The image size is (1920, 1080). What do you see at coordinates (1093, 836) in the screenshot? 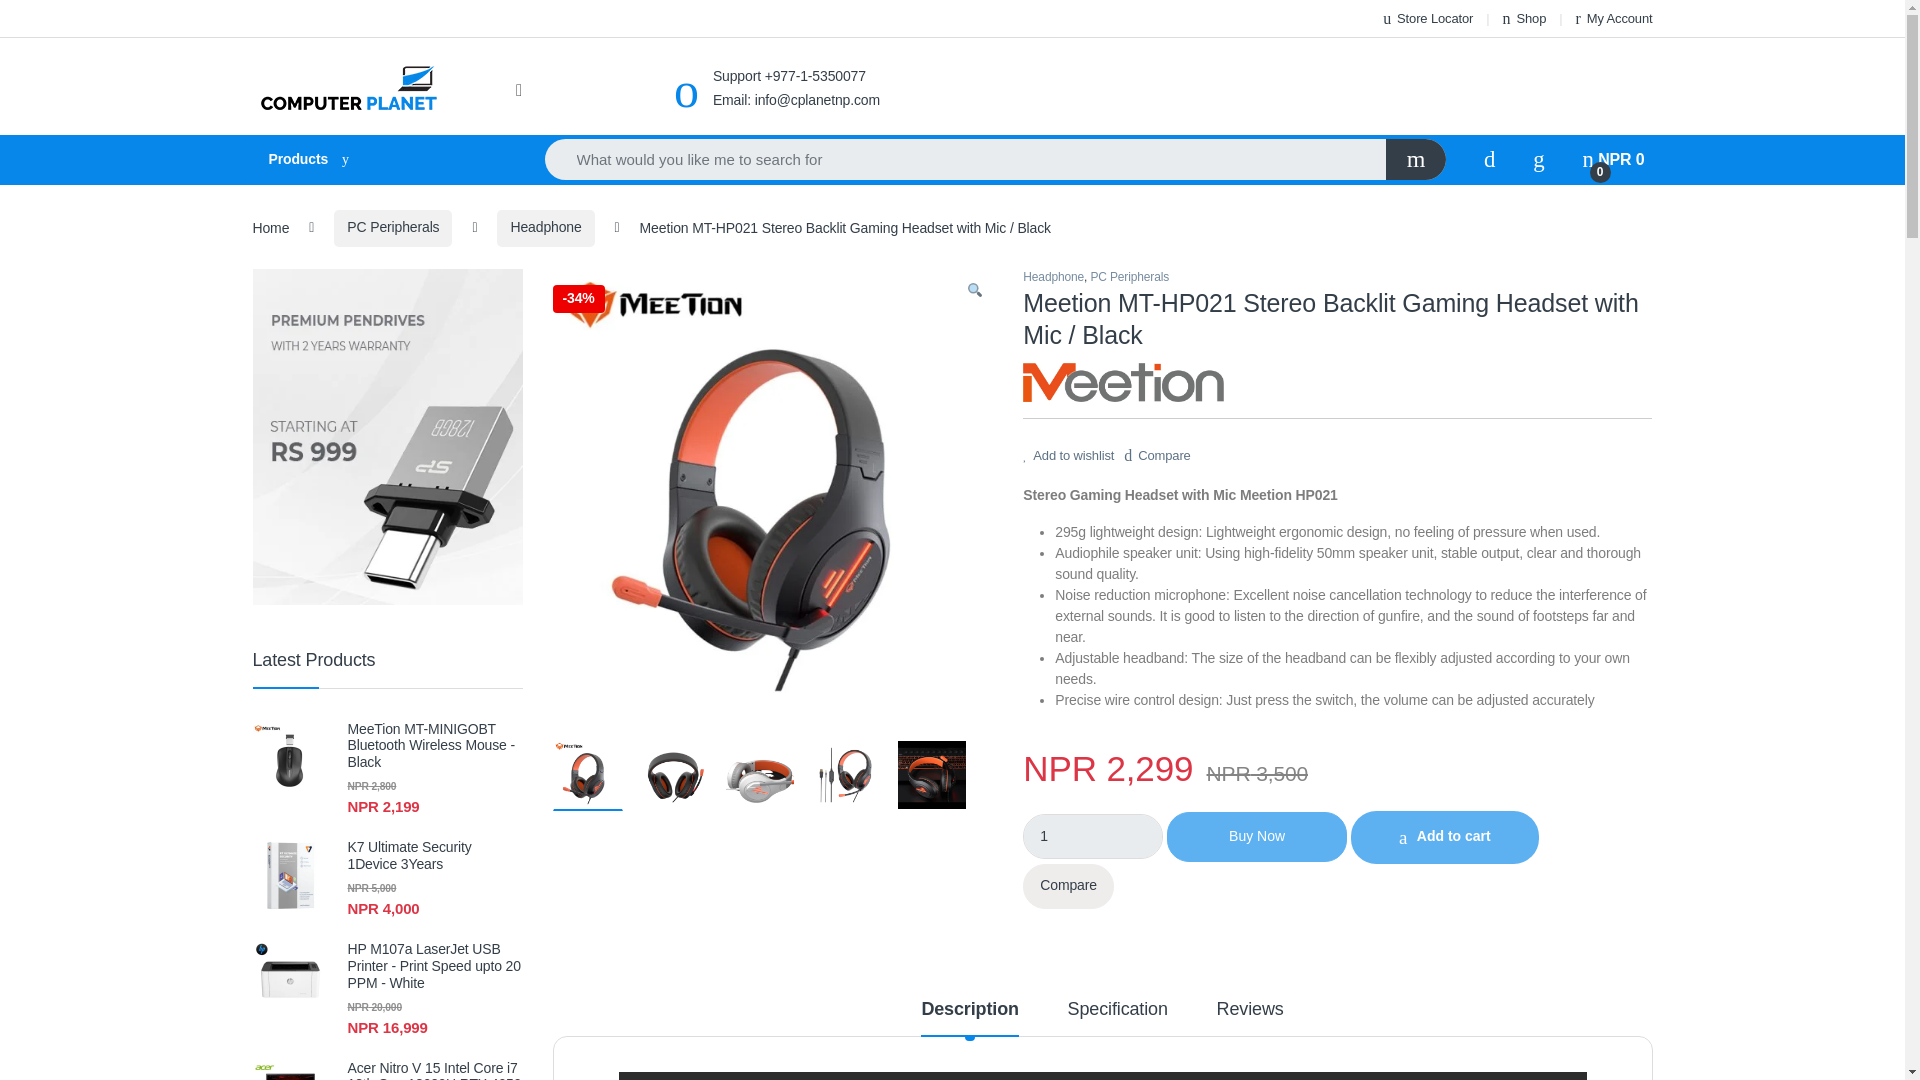
I see `1` at bounding box center [1093, 836].